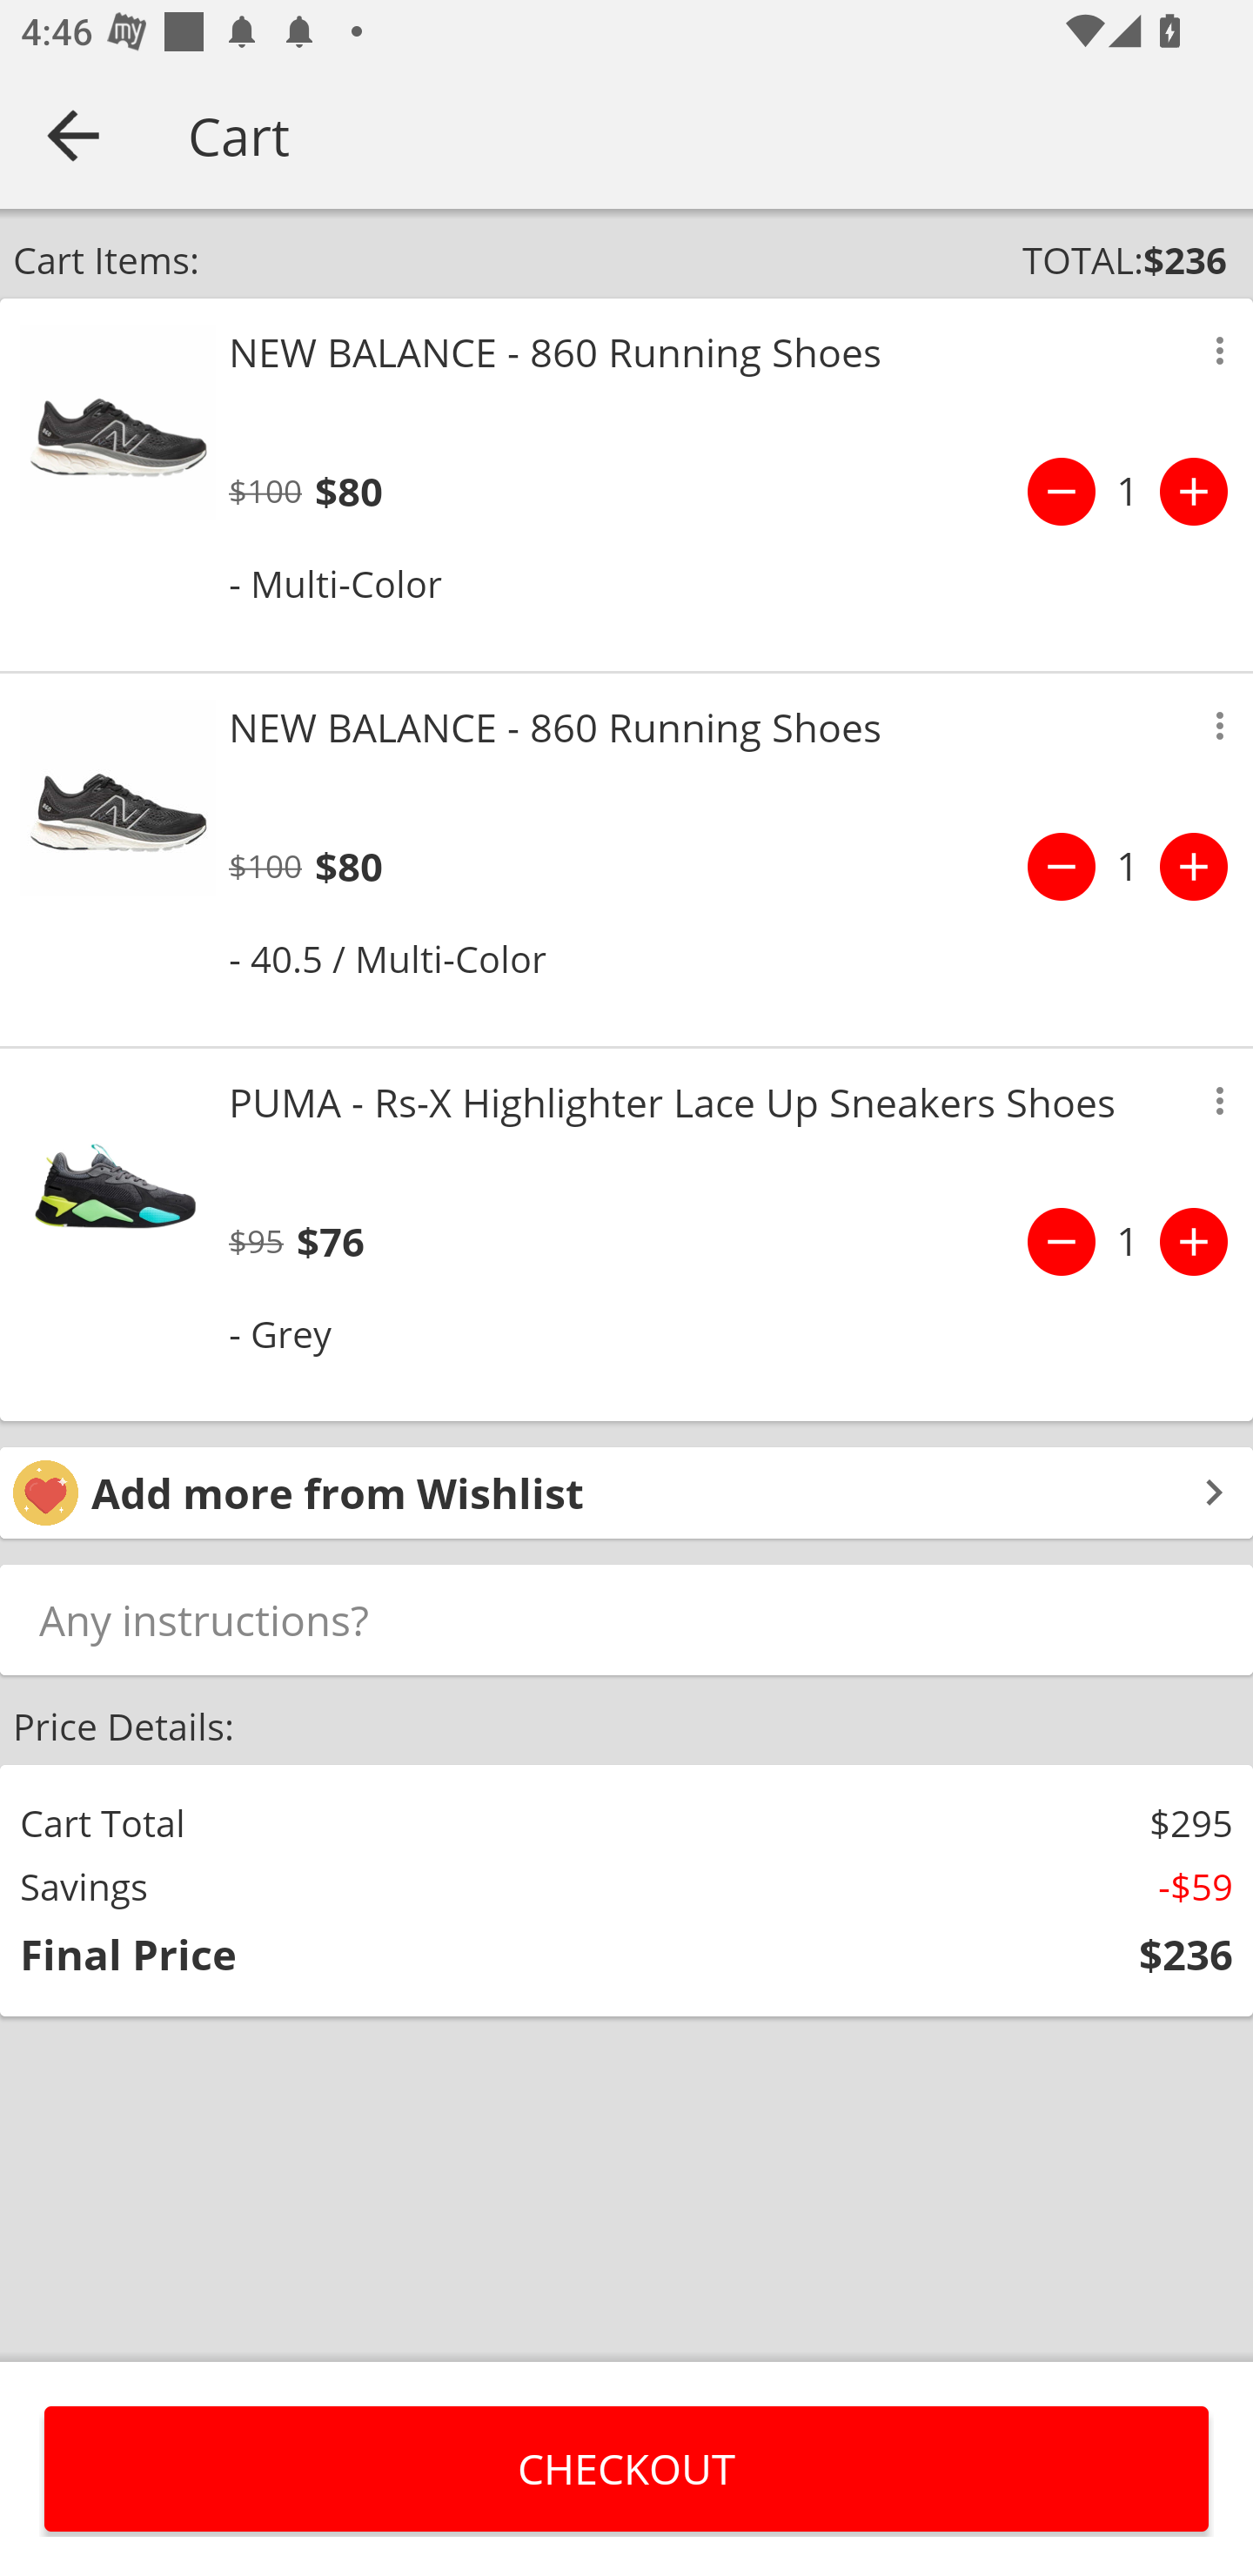 The height and width of the screenshot is (2576, 1253). What do you see at coordinates (73, 135) in the screenshot?
I see `Navigate up` at bounding box center [73, 135].